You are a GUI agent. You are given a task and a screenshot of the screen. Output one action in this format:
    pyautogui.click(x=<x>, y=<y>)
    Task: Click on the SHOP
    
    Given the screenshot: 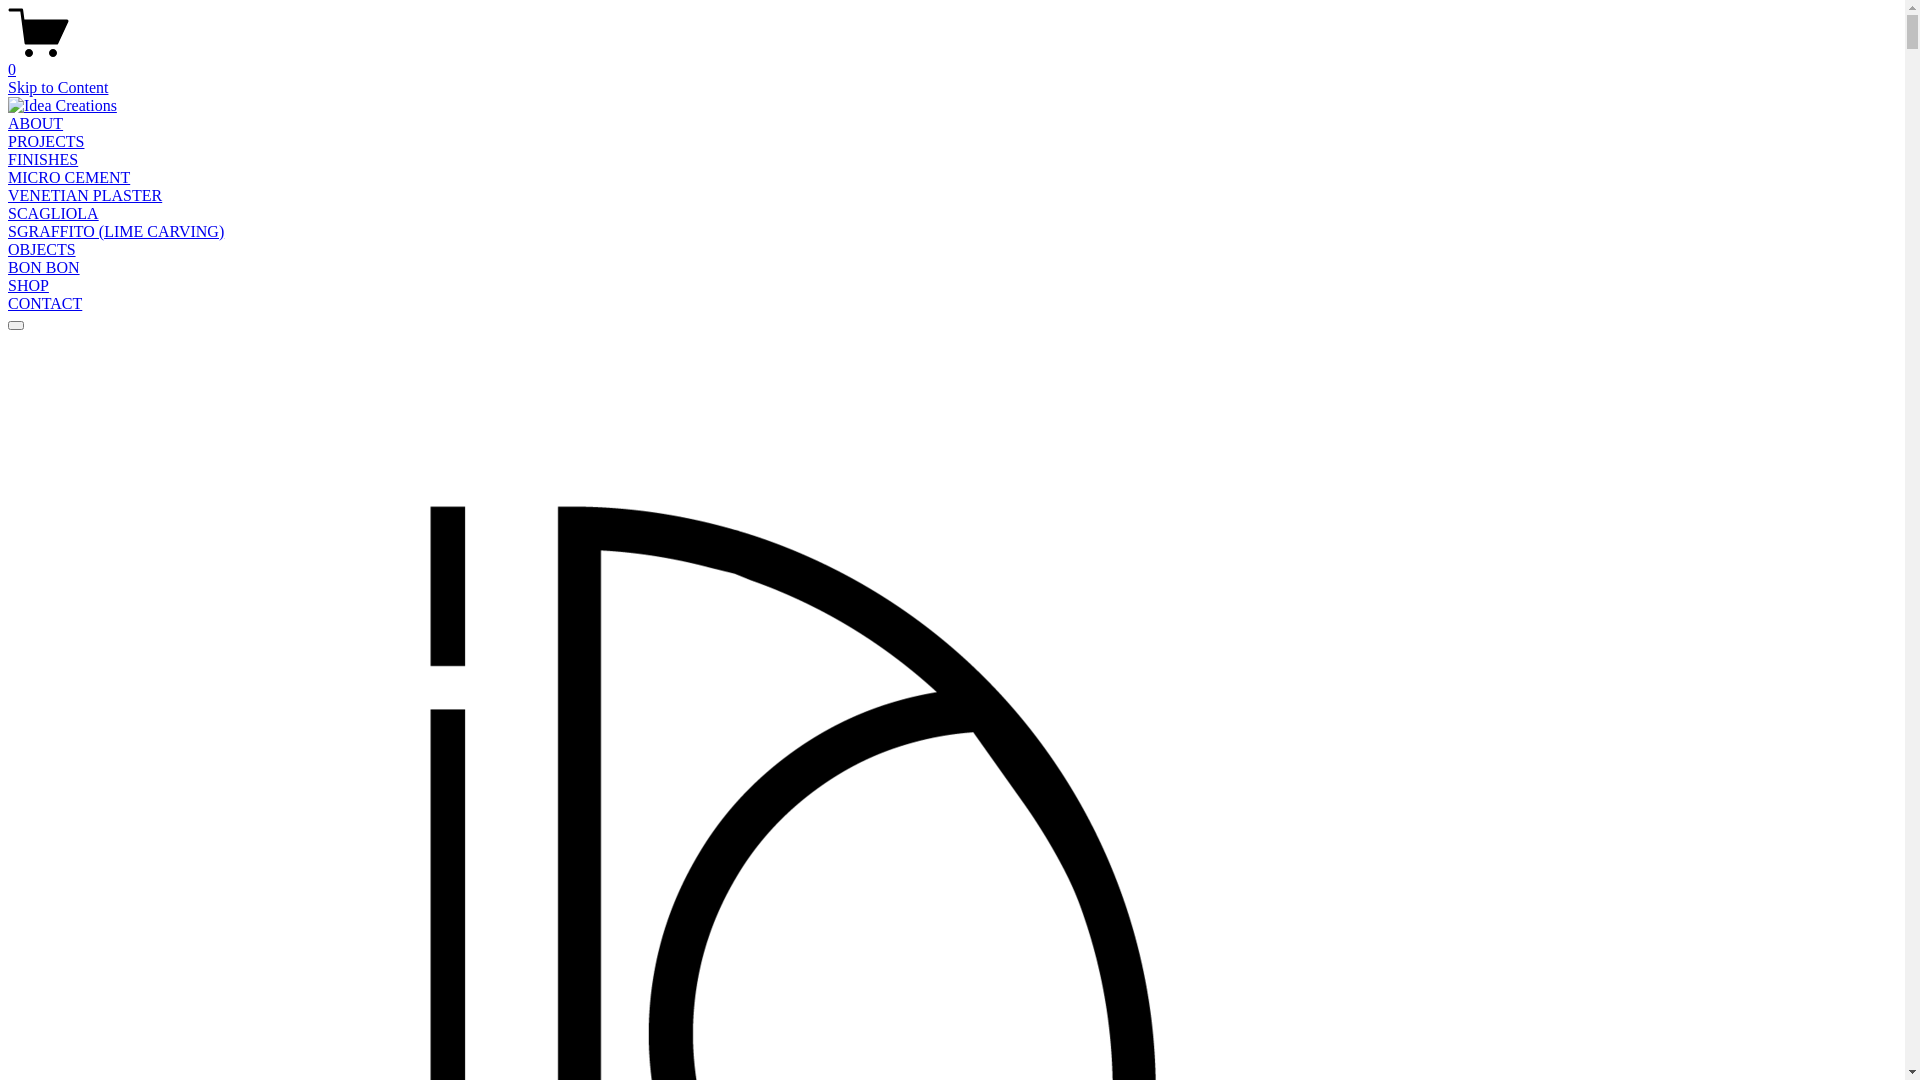 What is the action you would take?
    pyautogui.click(x=28, y=286)
    